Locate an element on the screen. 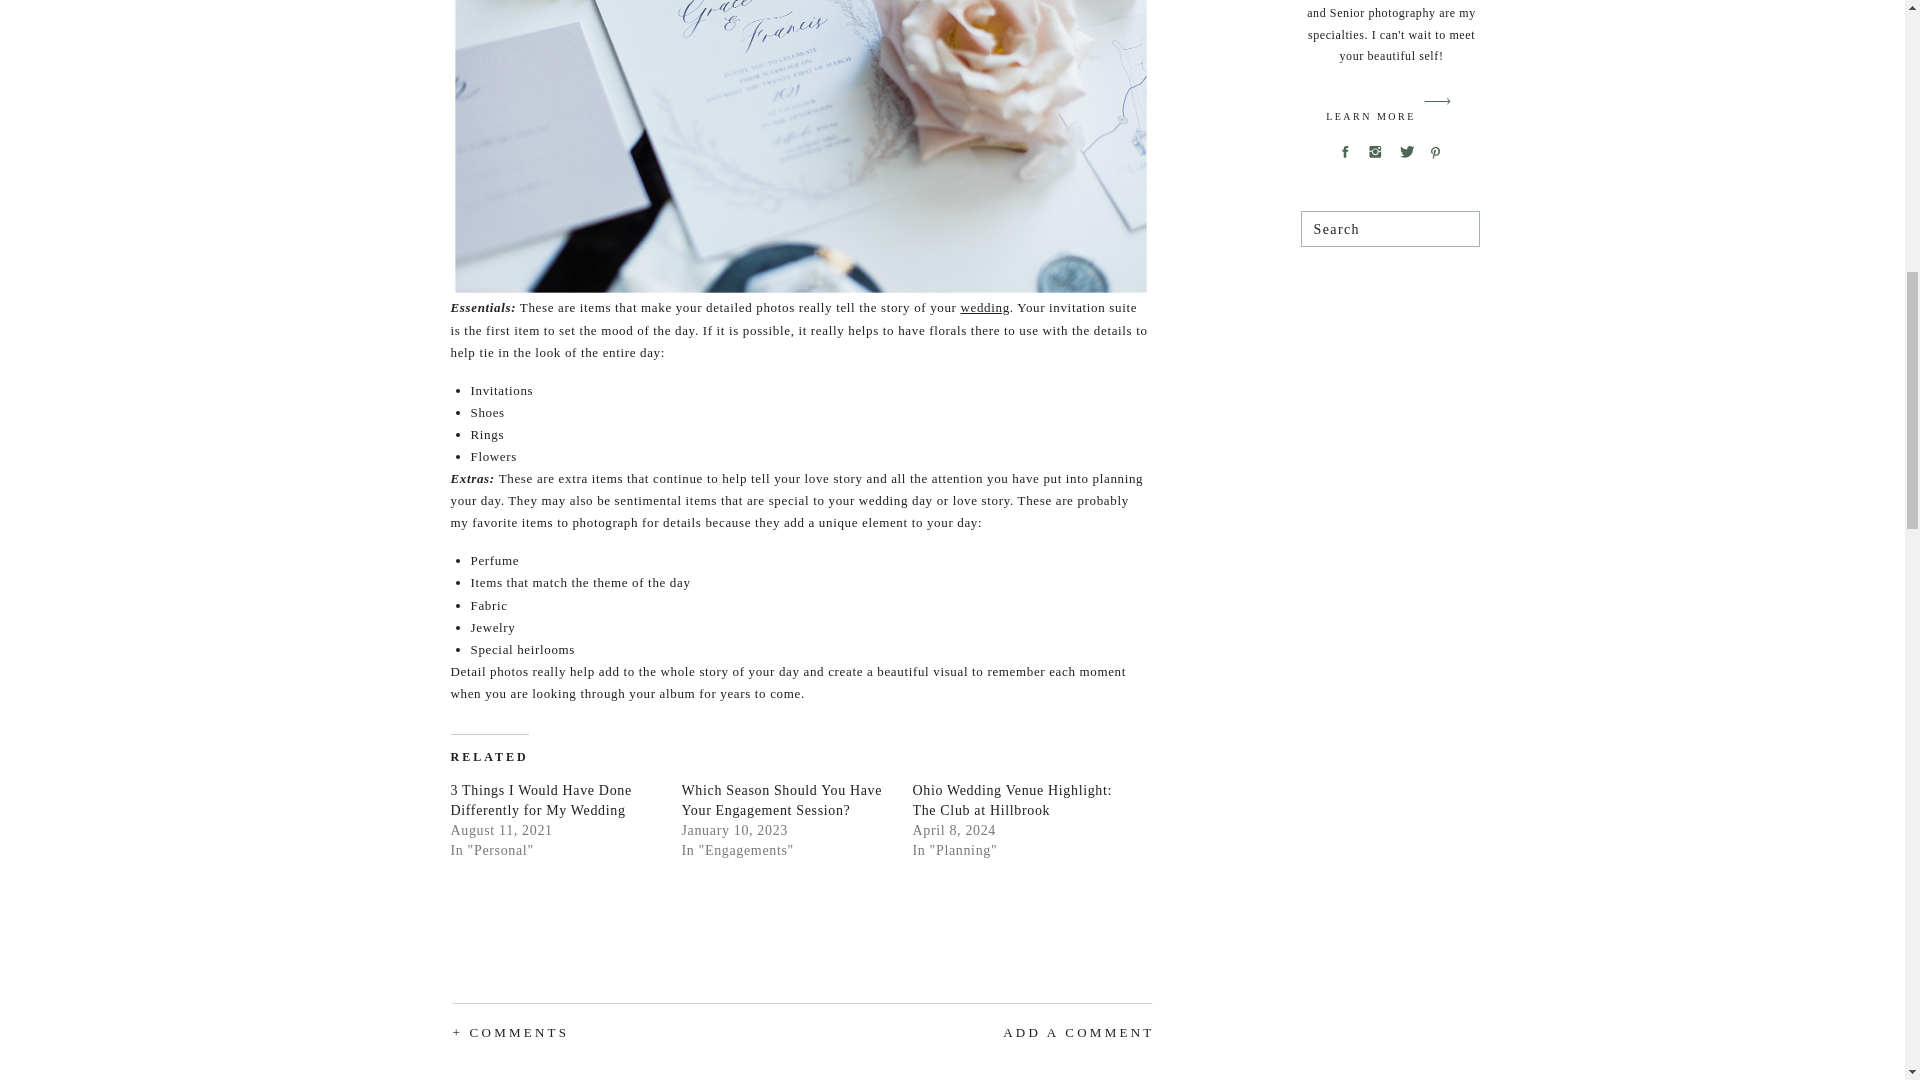 Image resolution: width=1920 pixels, height=1080 pixels. 3 Things I Would Have Done Differently for My Wedding is located at coordinates (540, 800).